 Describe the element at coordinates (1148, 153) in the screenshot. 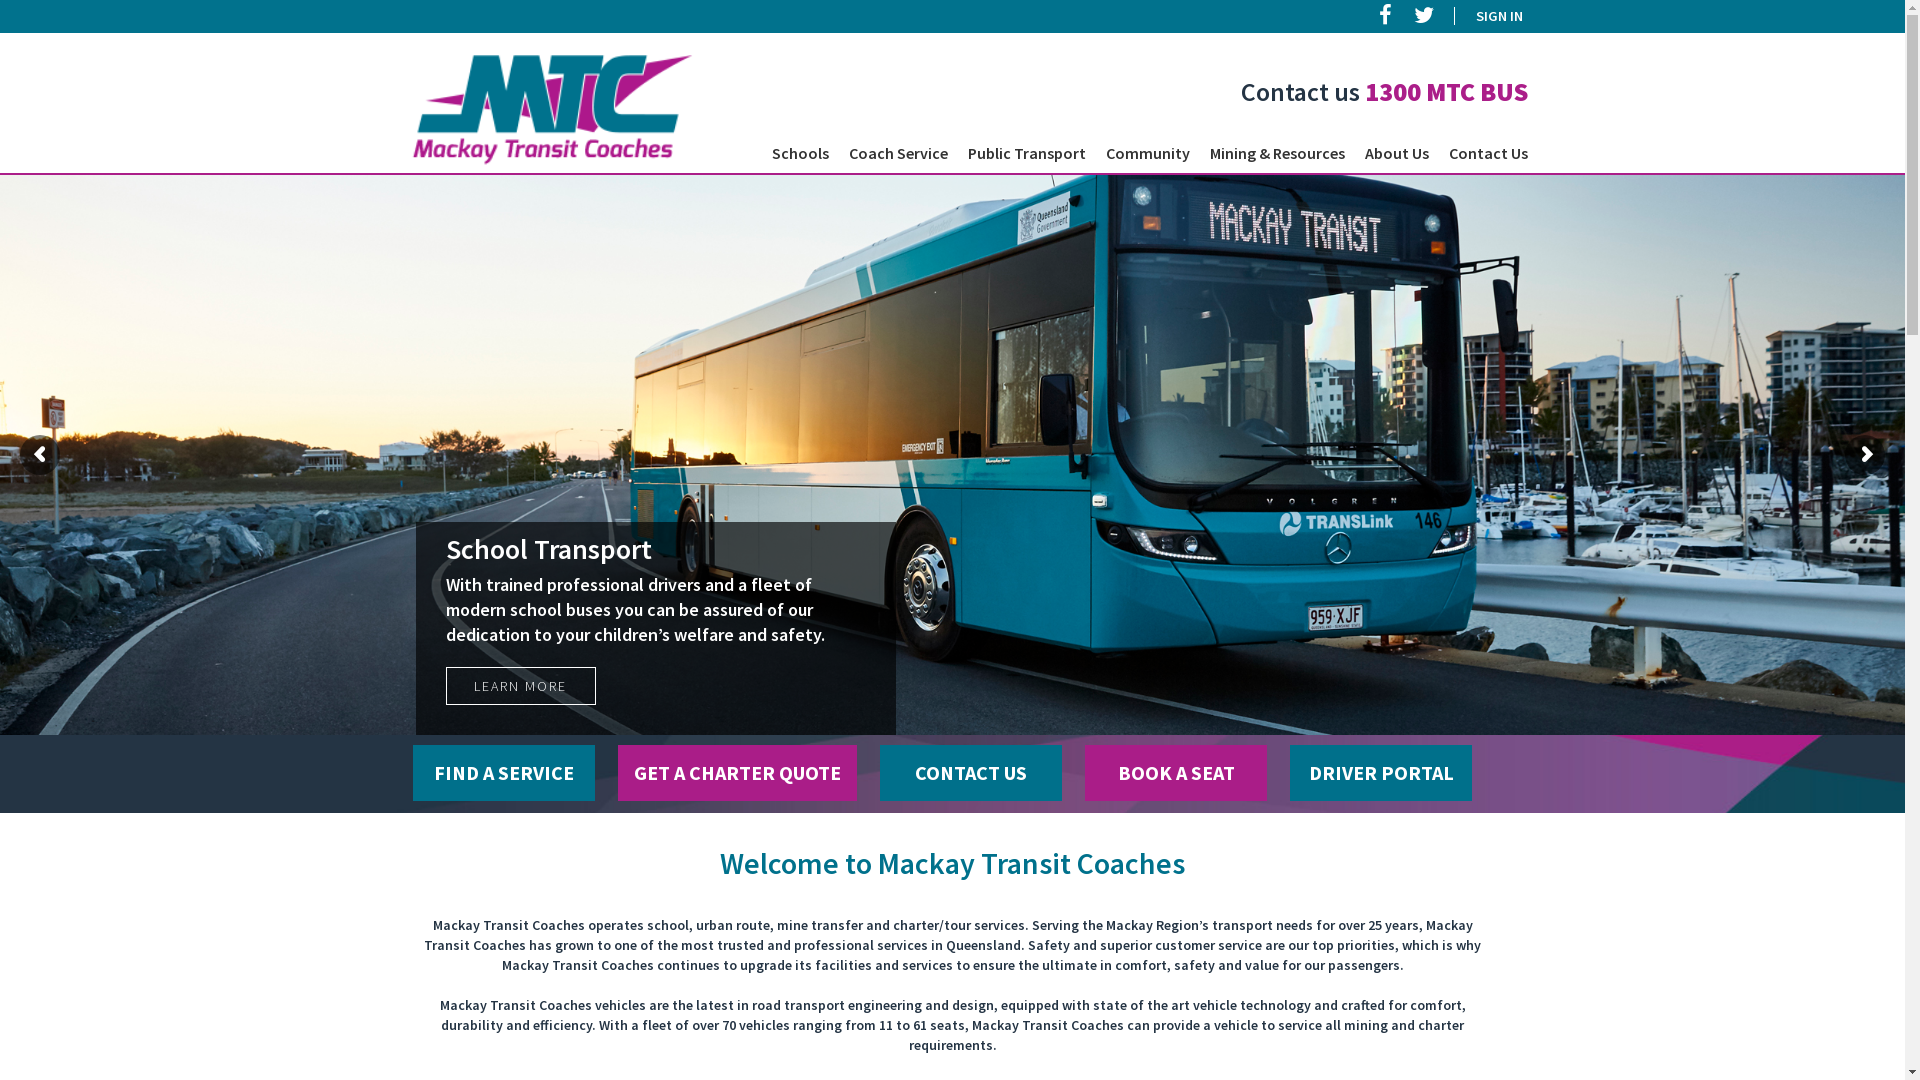

I see `Community` at that location.